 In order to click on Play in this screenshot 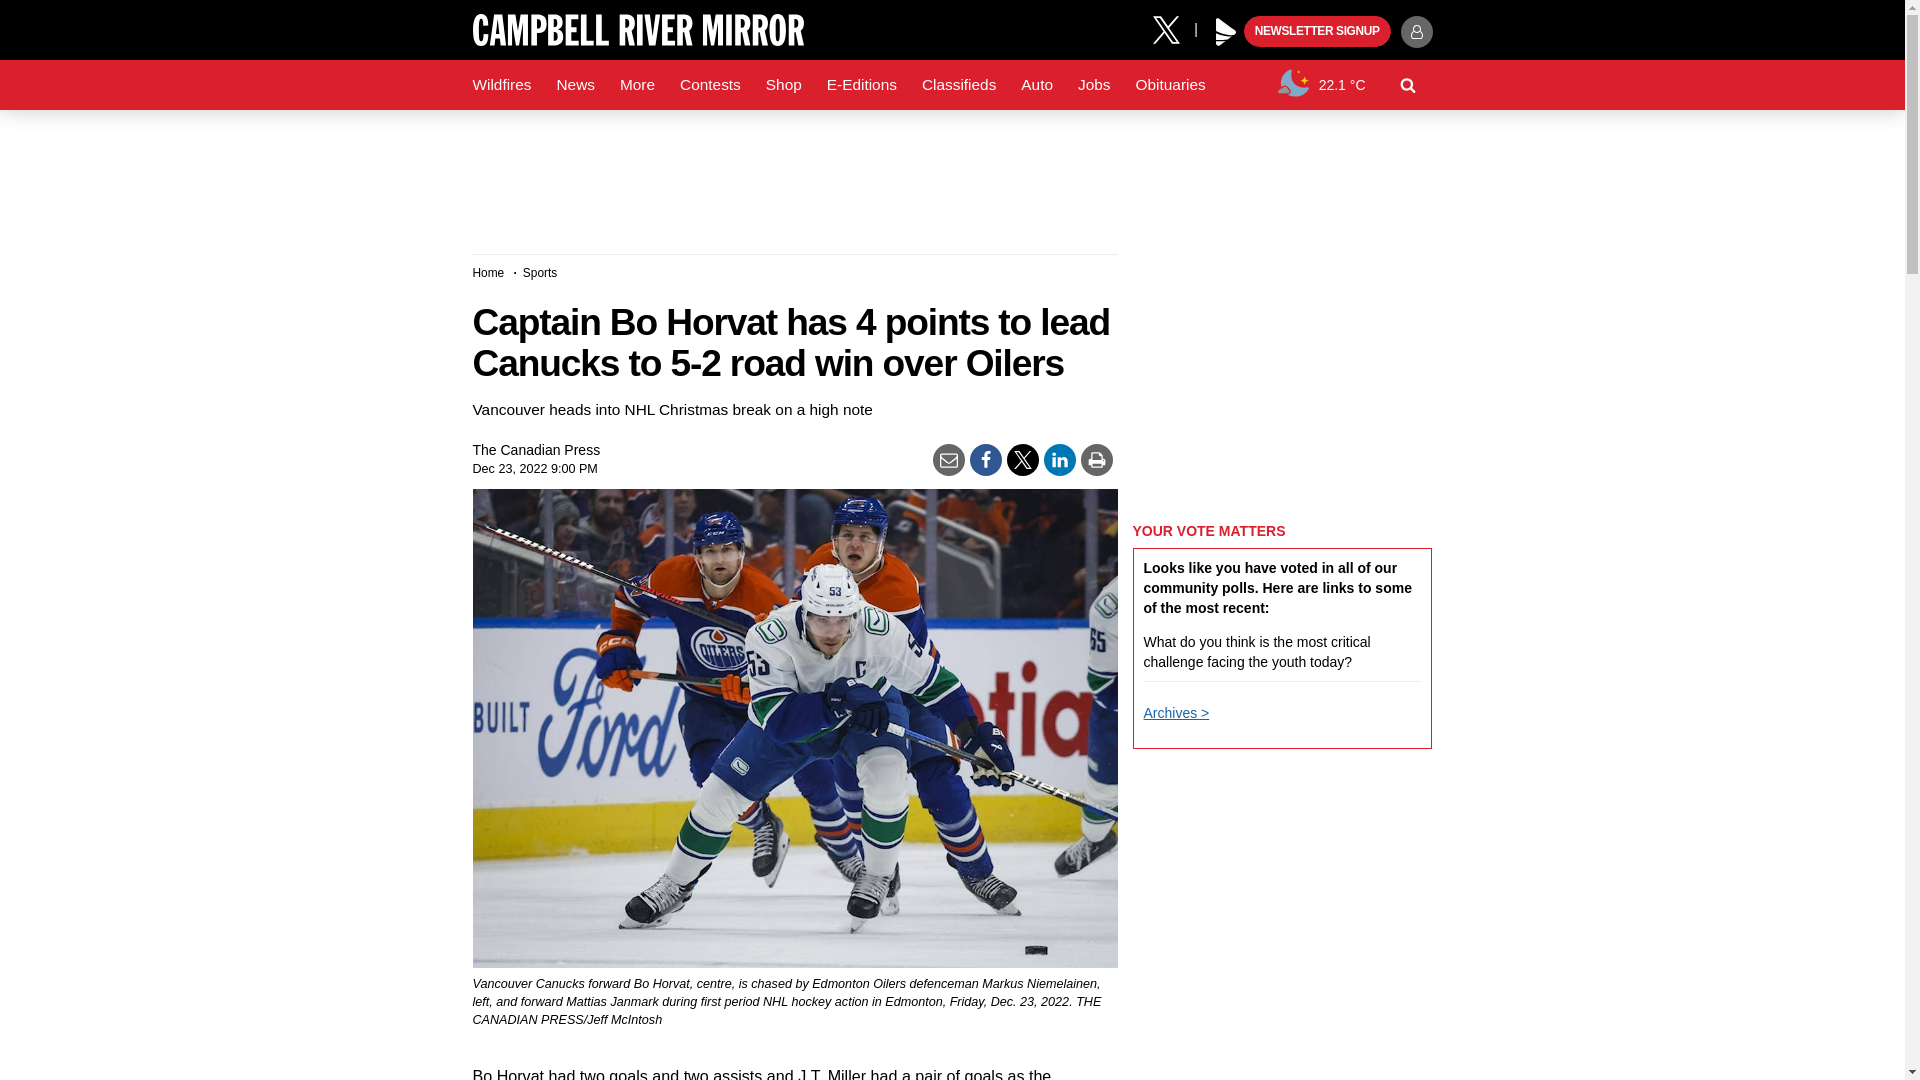, I will do `click(1226, 32)`.